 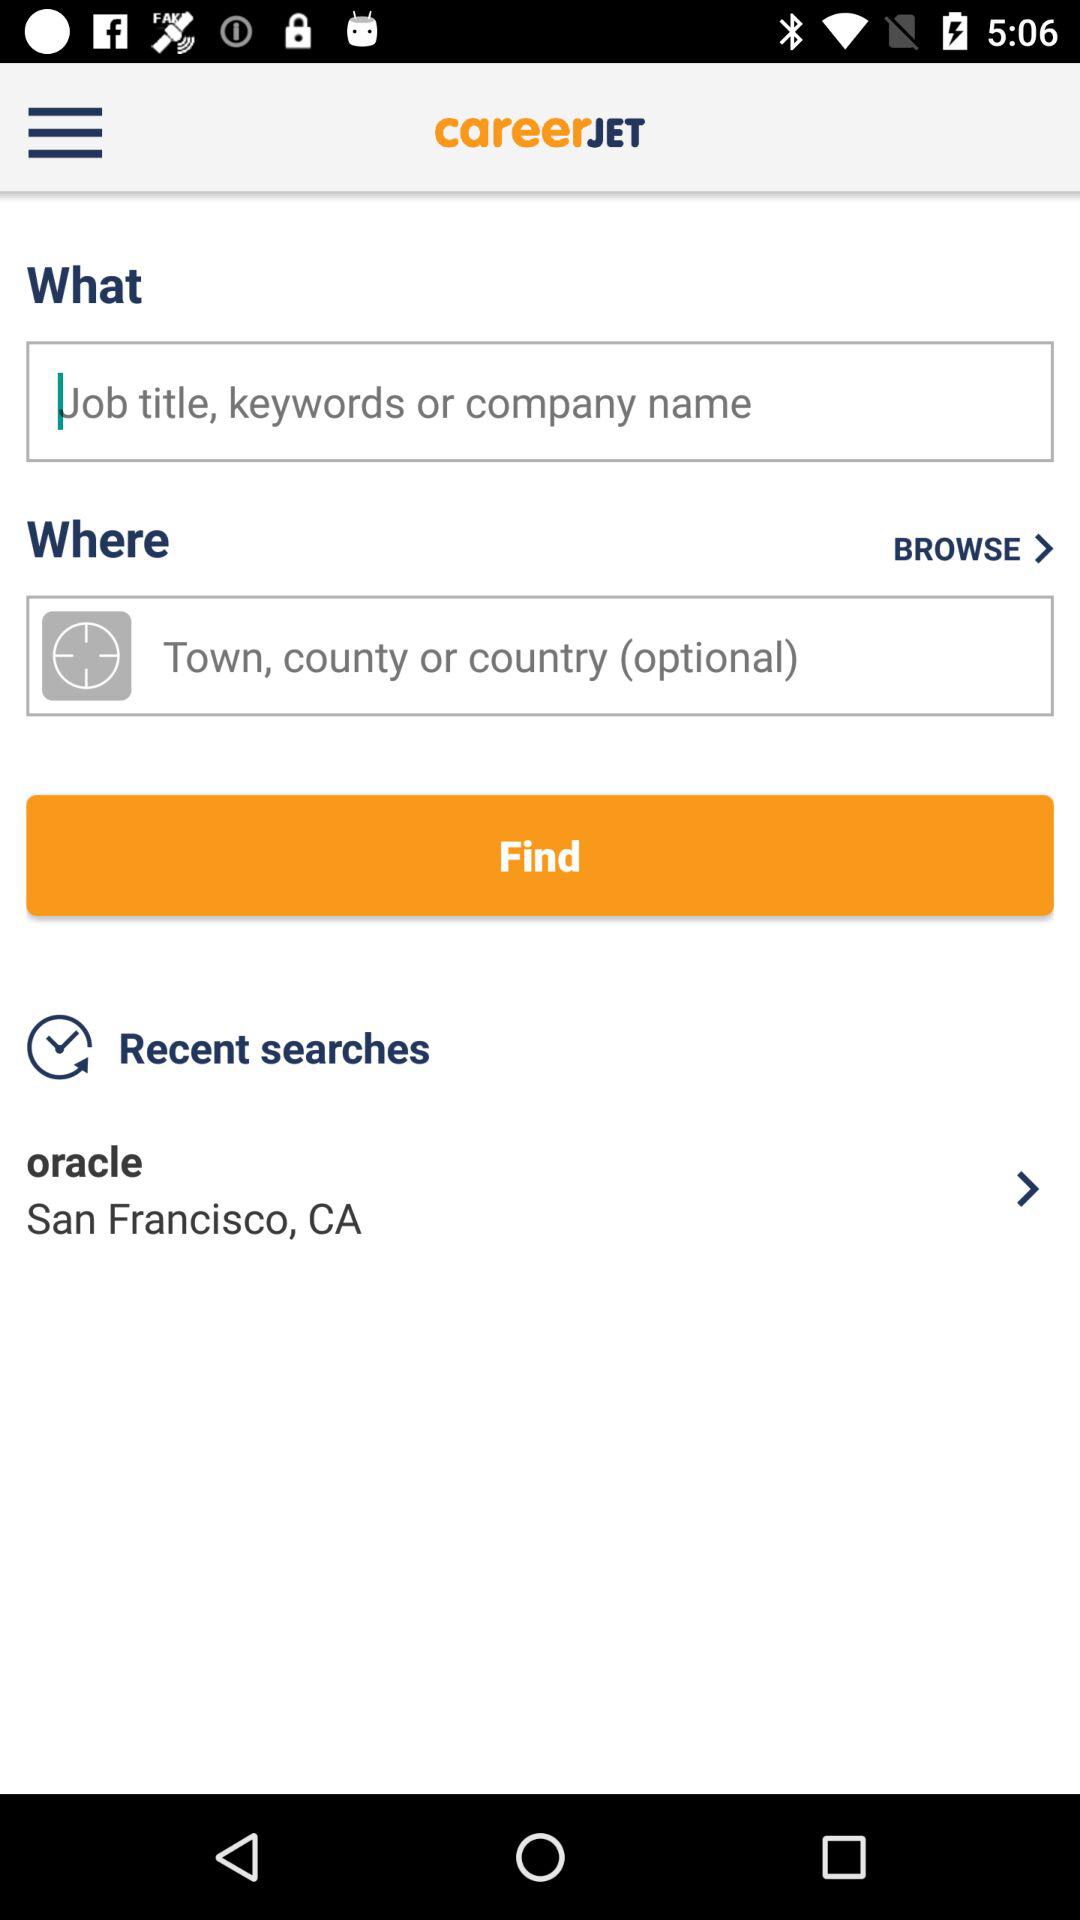 I want to click on swipe to find item, so click(x=540, y=855).